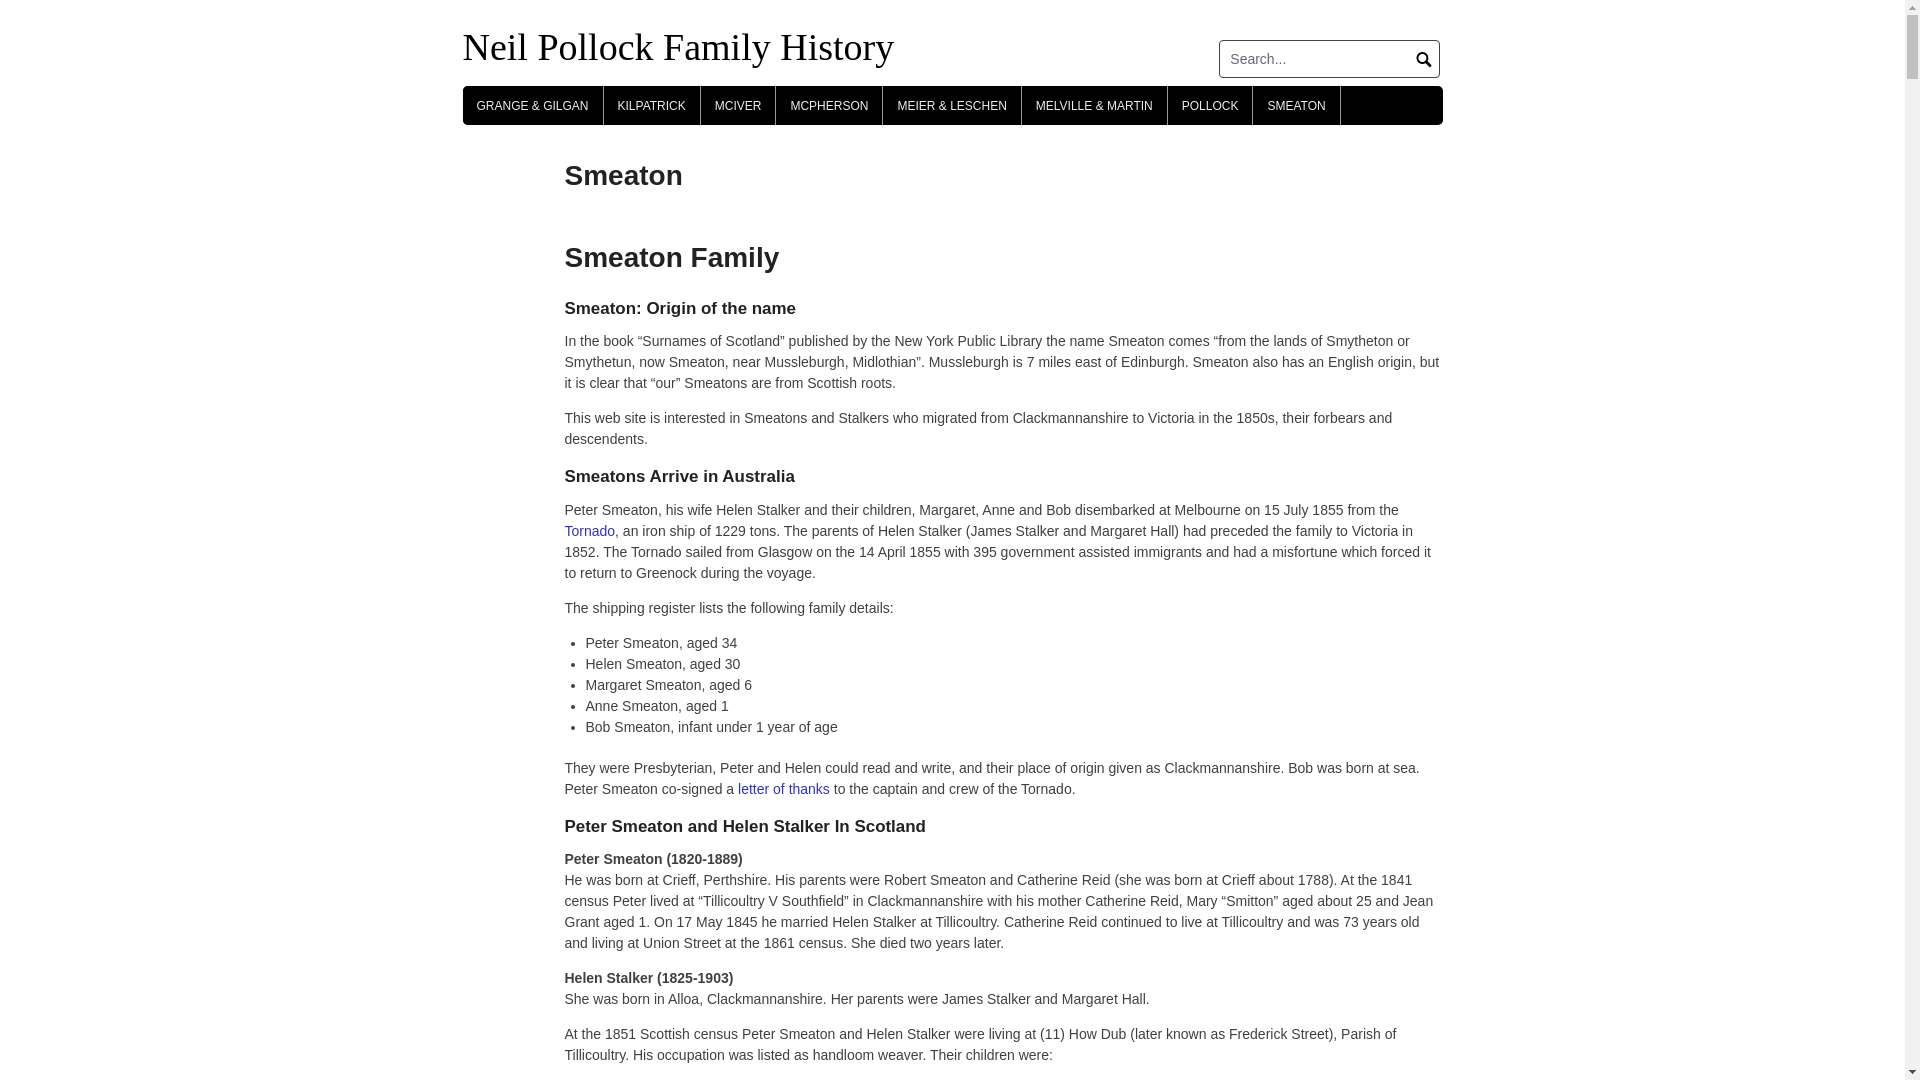  What do you see at coordinates (829, 106) in the screenshot?
I see `MCPHERSON` at bounding box center [829, 106].